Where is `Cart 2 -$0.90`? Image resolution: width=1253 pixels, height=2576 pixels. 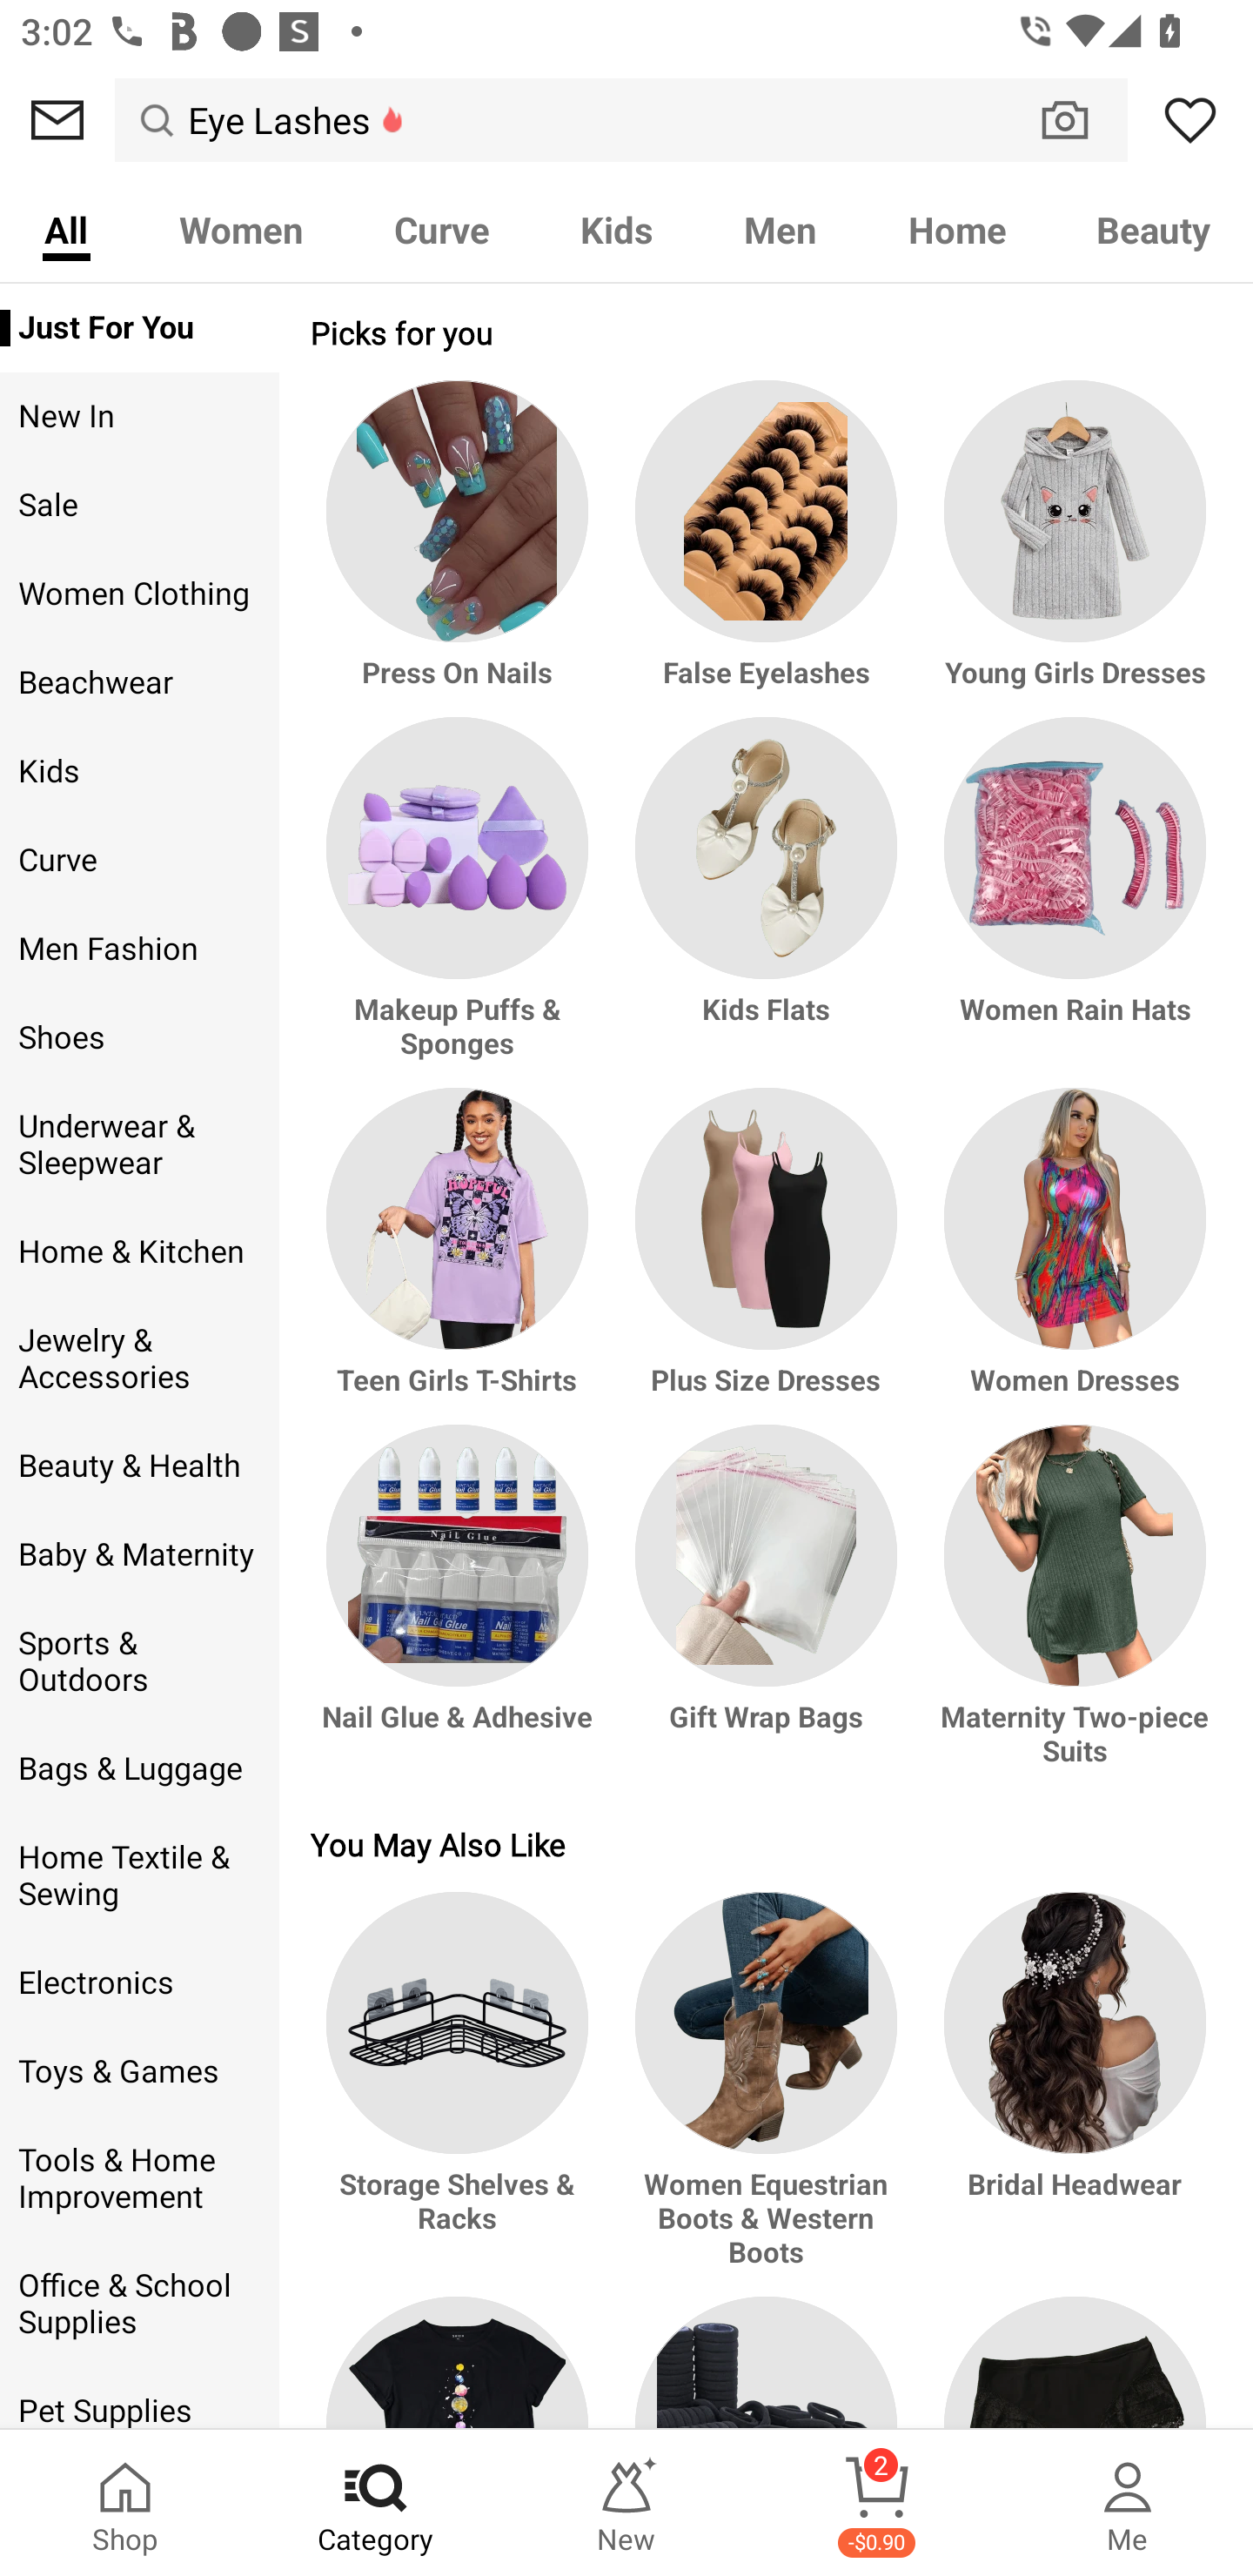
Cart 2 -$0.90 is located at coordinates (877, 2503).